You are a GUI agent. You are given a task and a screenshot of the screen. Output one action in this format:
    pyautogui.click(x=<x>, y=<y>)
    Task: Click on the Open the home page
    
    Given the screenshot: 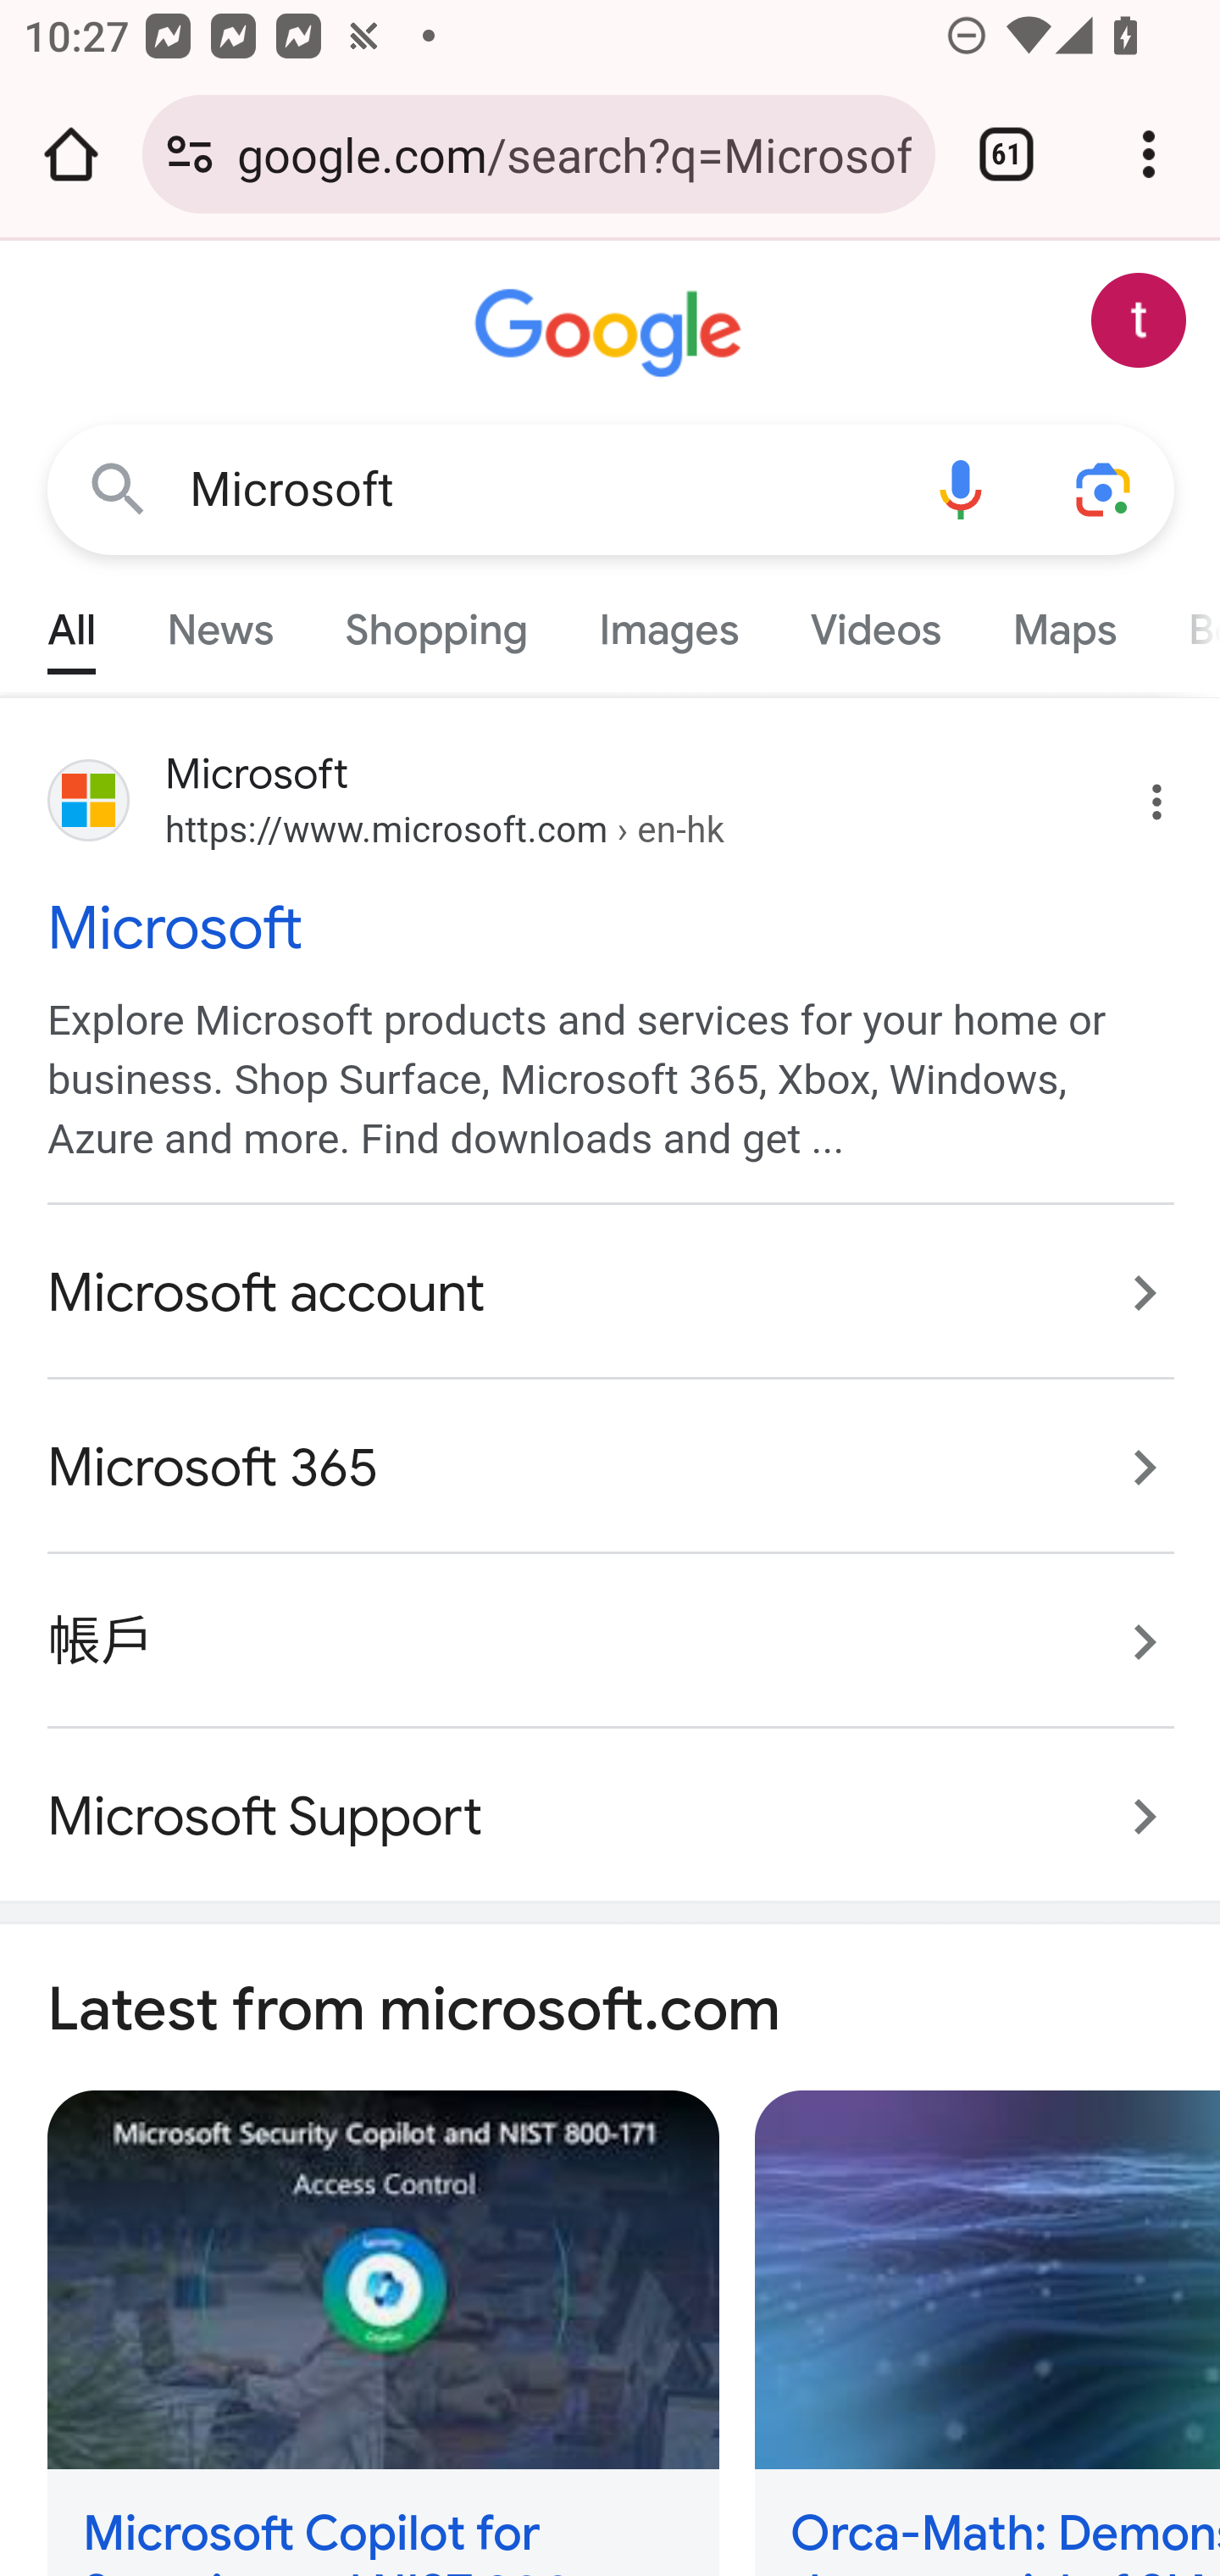 What is the action you would take?
    pyautogui.click(x=71, y=154)
    